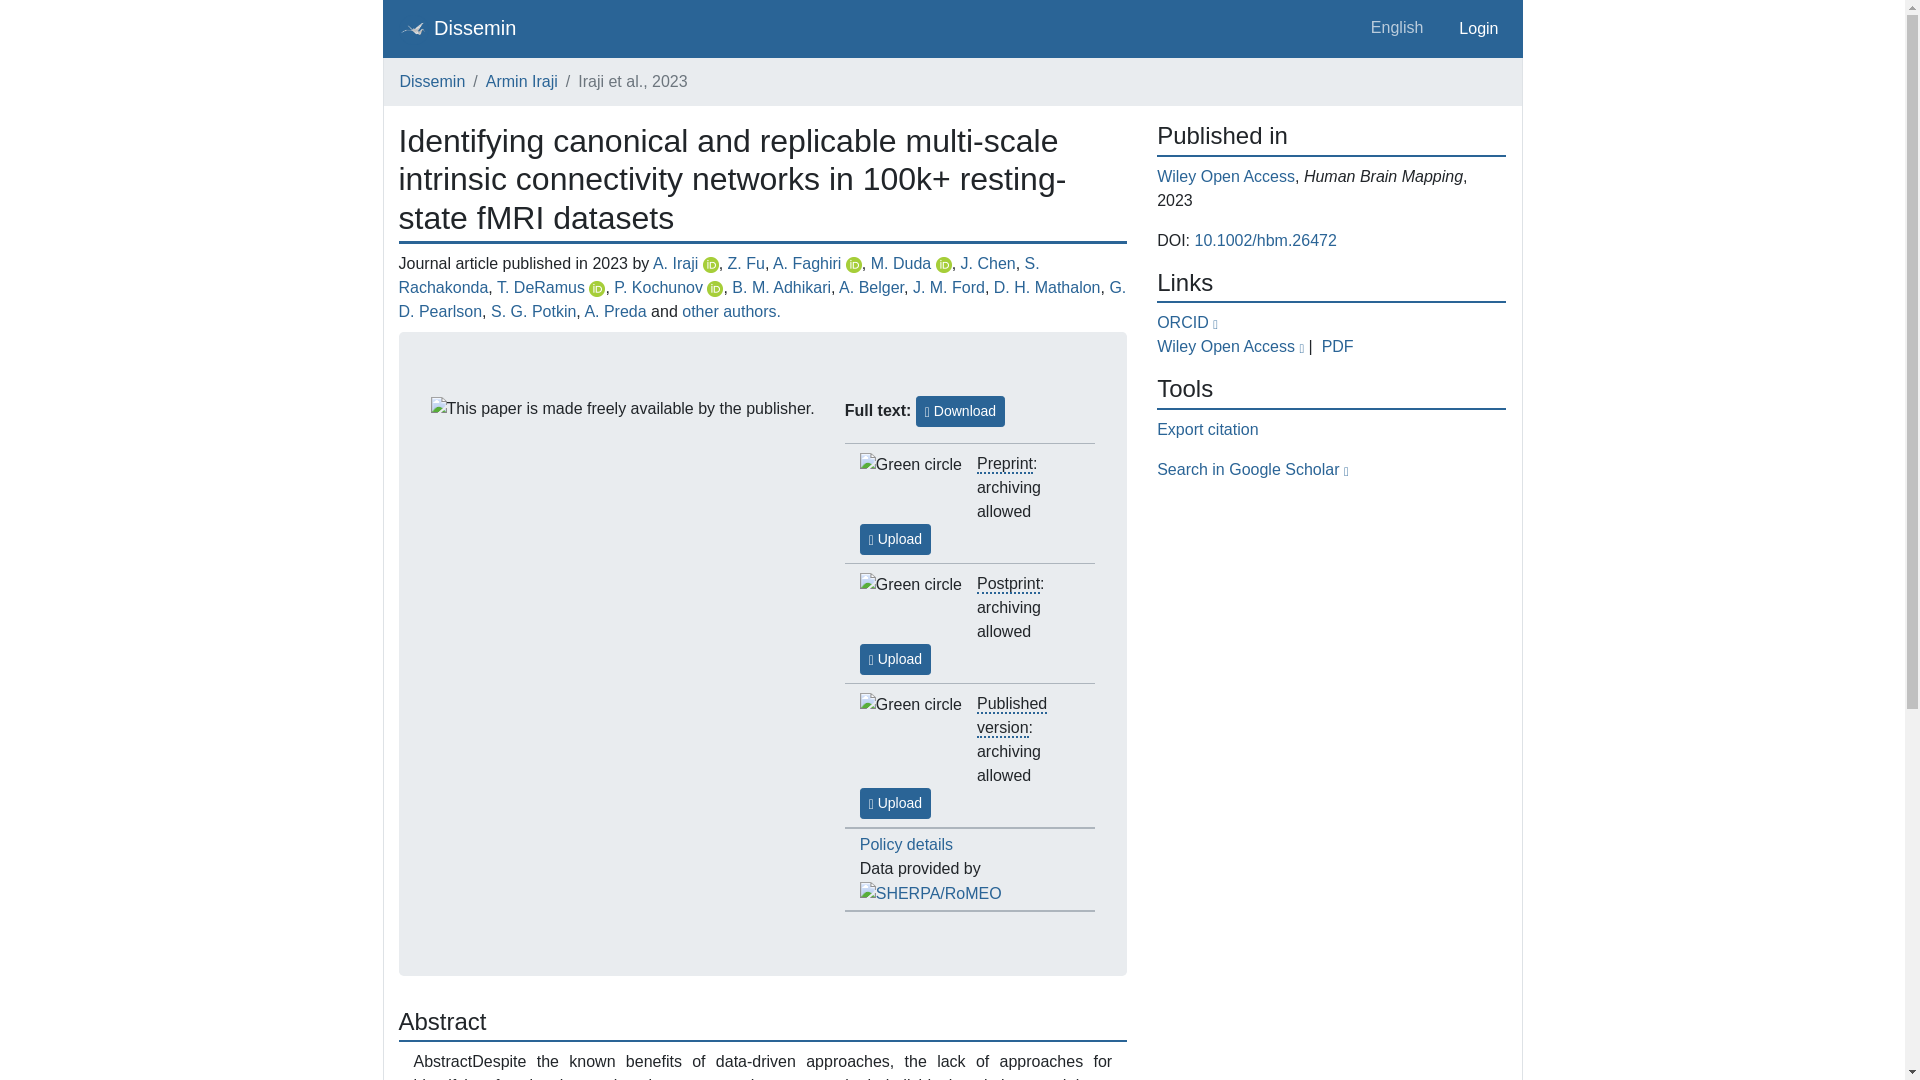 The height and width of the screenshot is (1080, 1920). I want to click on J. M. Ford, so click(948, 286).